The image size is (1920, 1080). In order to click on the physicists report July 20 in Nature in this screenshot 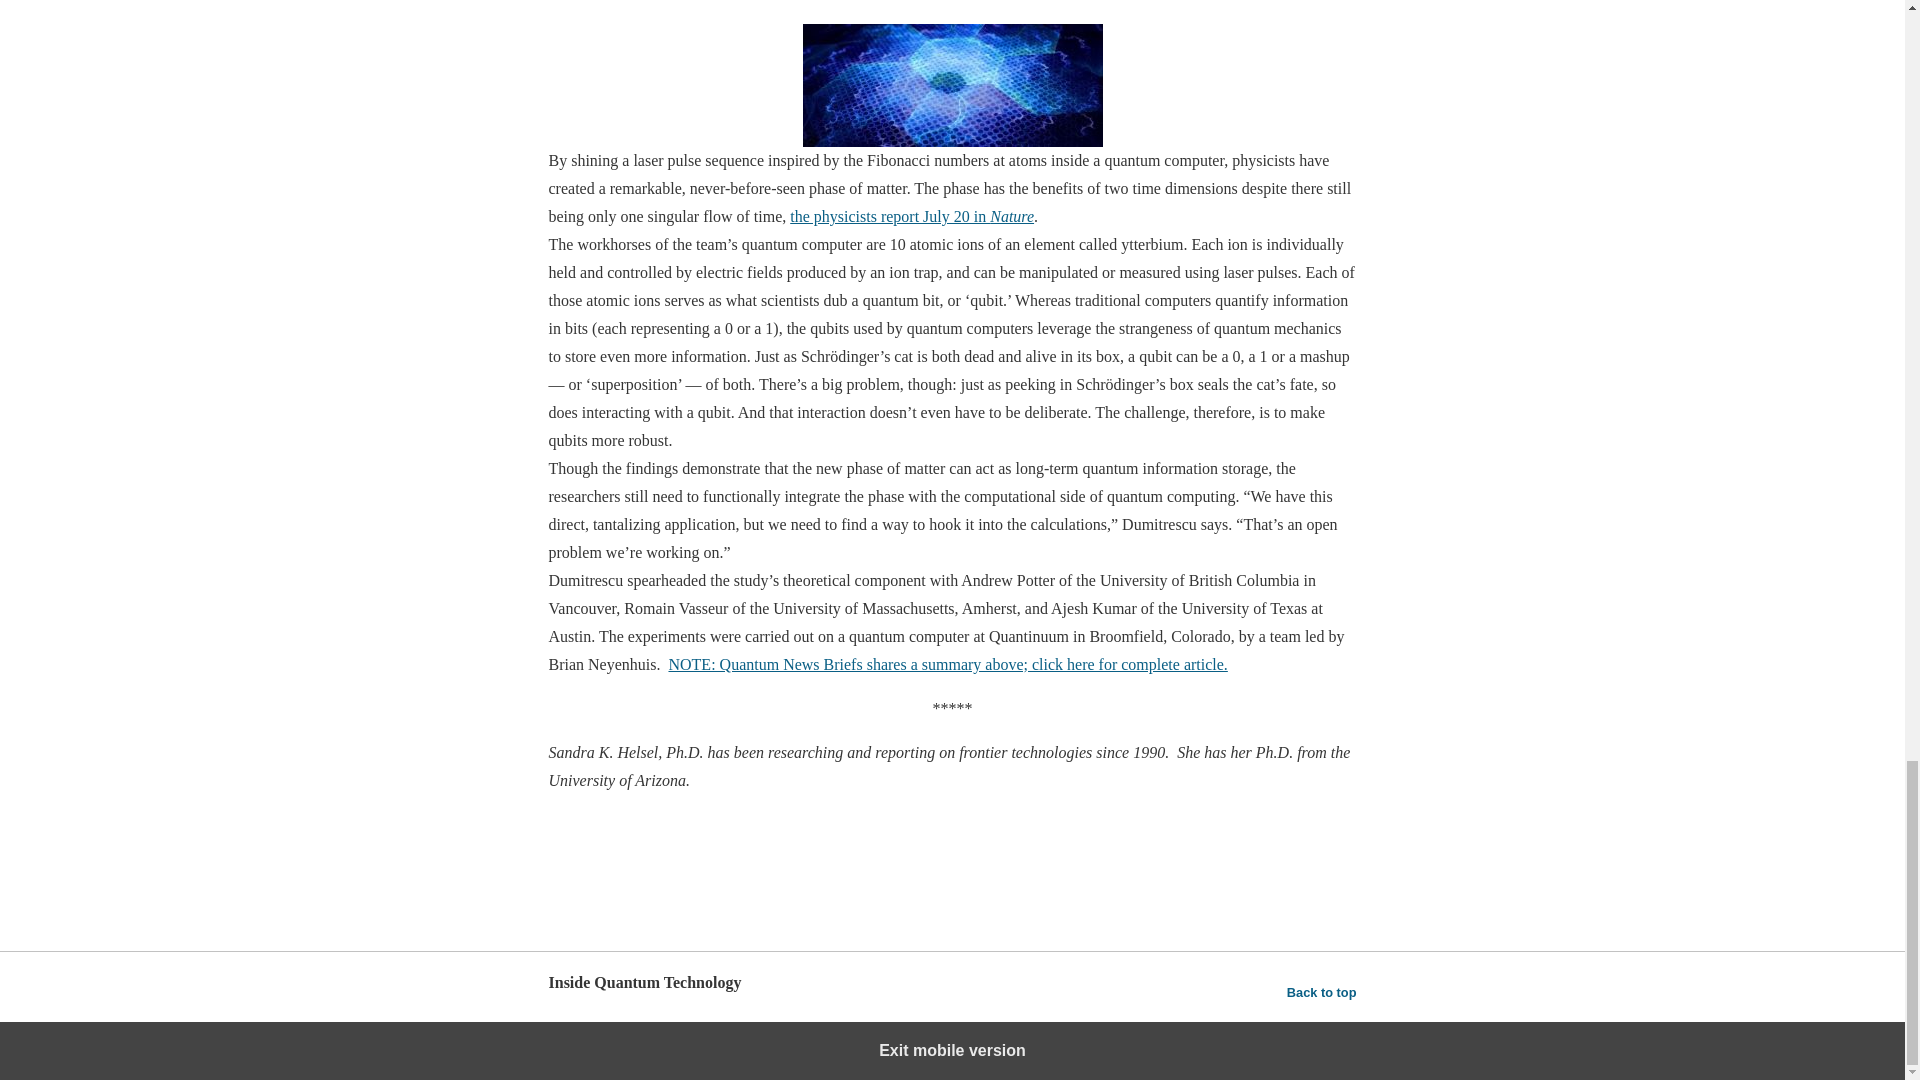, I will do `click(912, 216)`.